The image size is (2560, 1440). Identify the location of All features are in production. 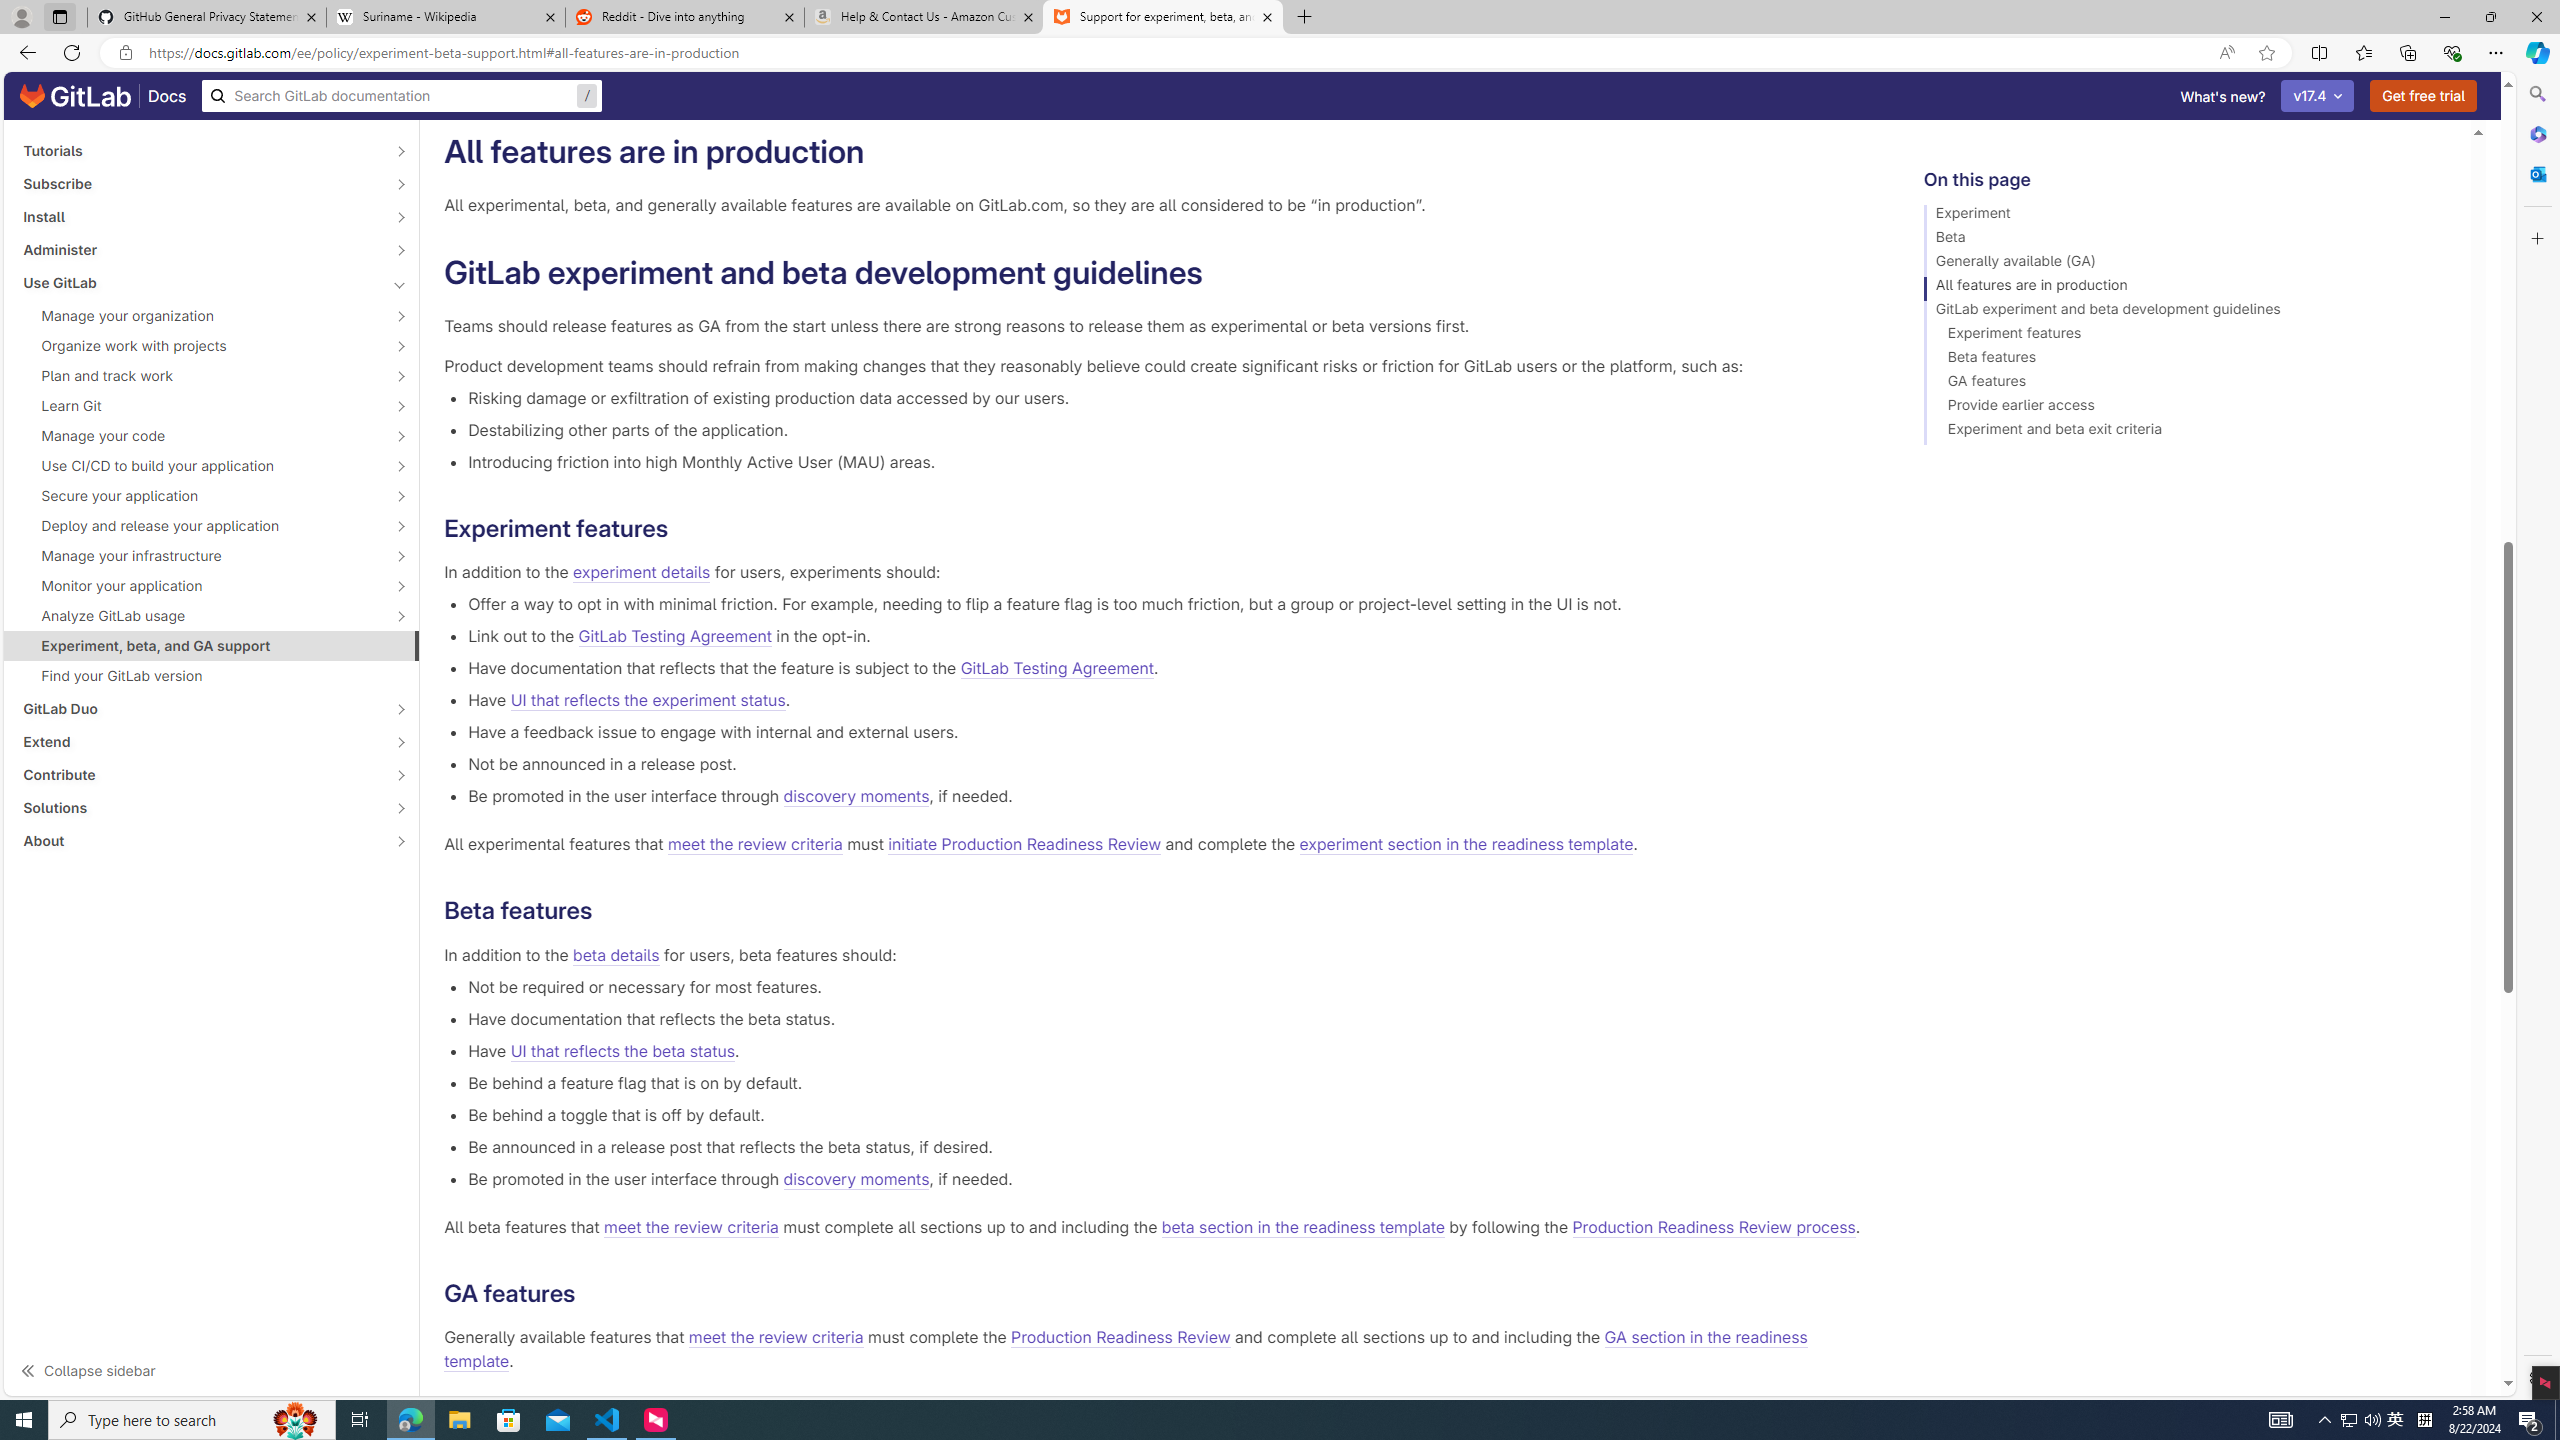
(2188, 288).